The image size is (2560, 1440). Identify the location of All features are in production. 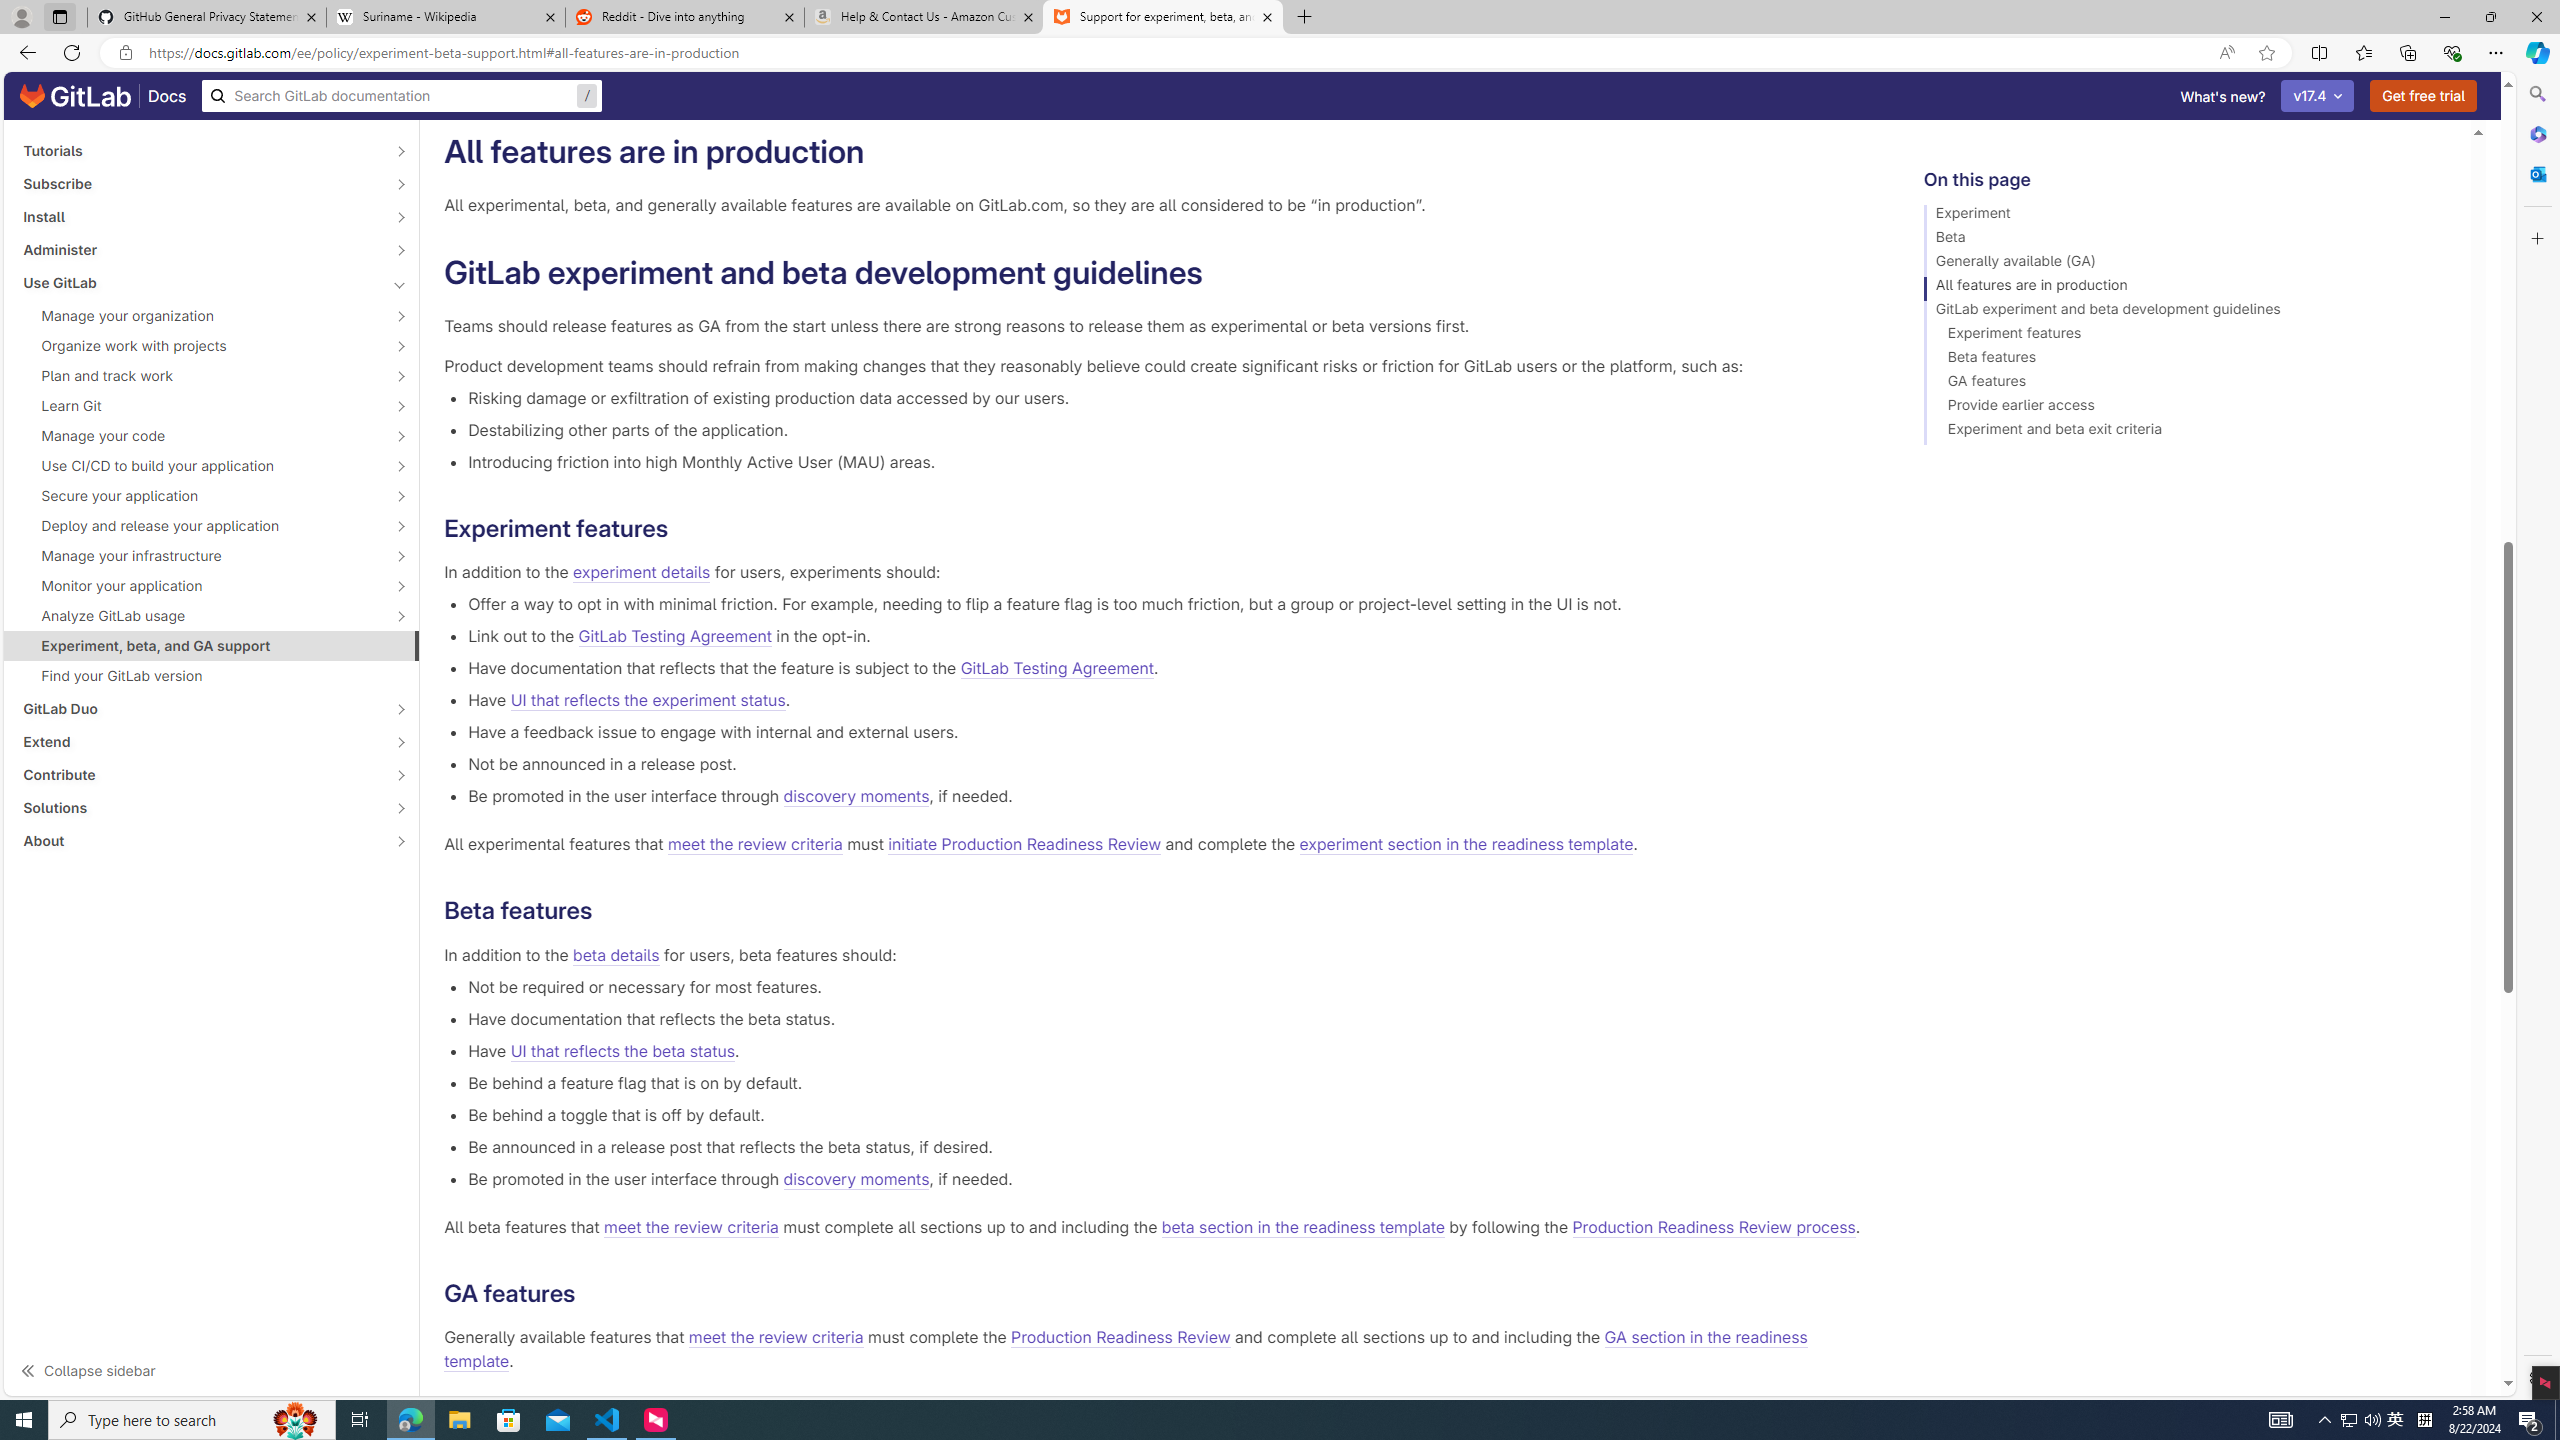
(2188, 288).